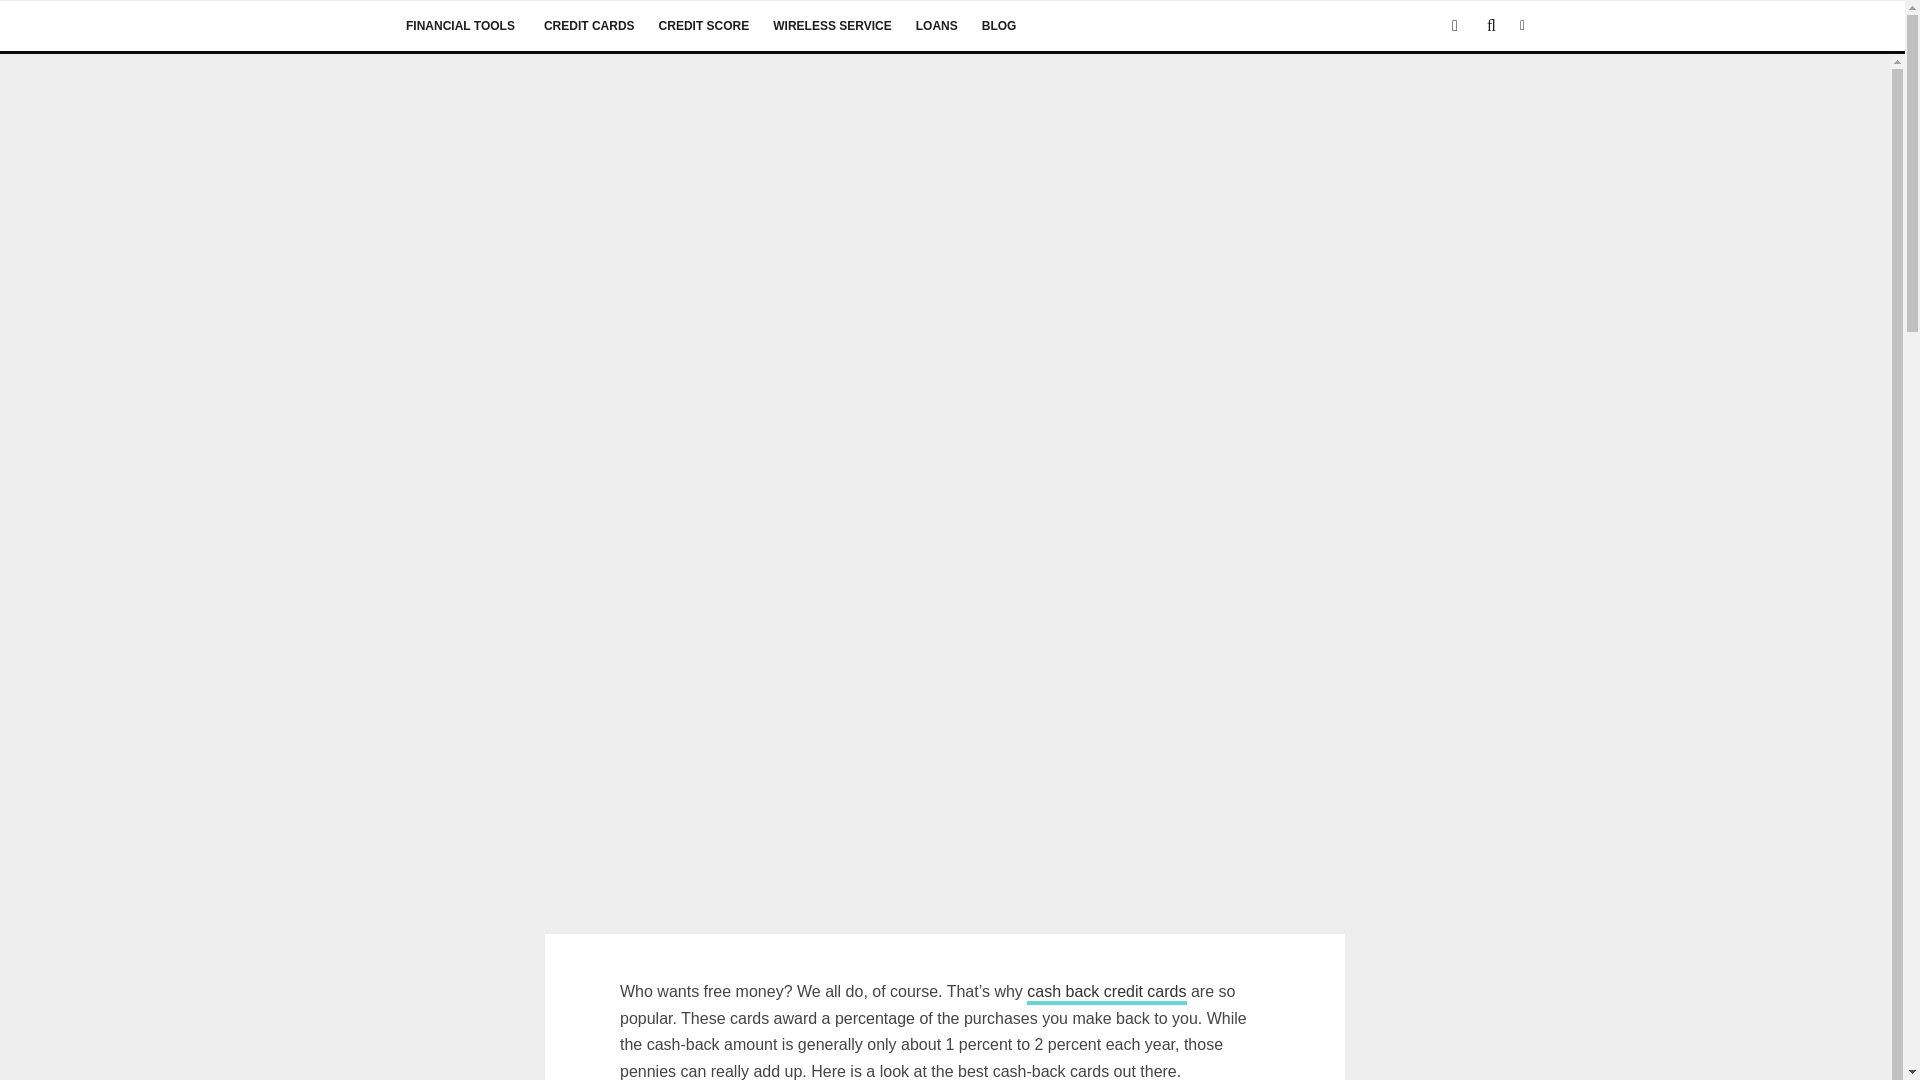 Image resolution: width=1920 pixels, height=1080 pixels. What do you see at coordinates (588, 26) in the screenshot?
I see `CREDIT CARDS` at bounding box center [588, 26].